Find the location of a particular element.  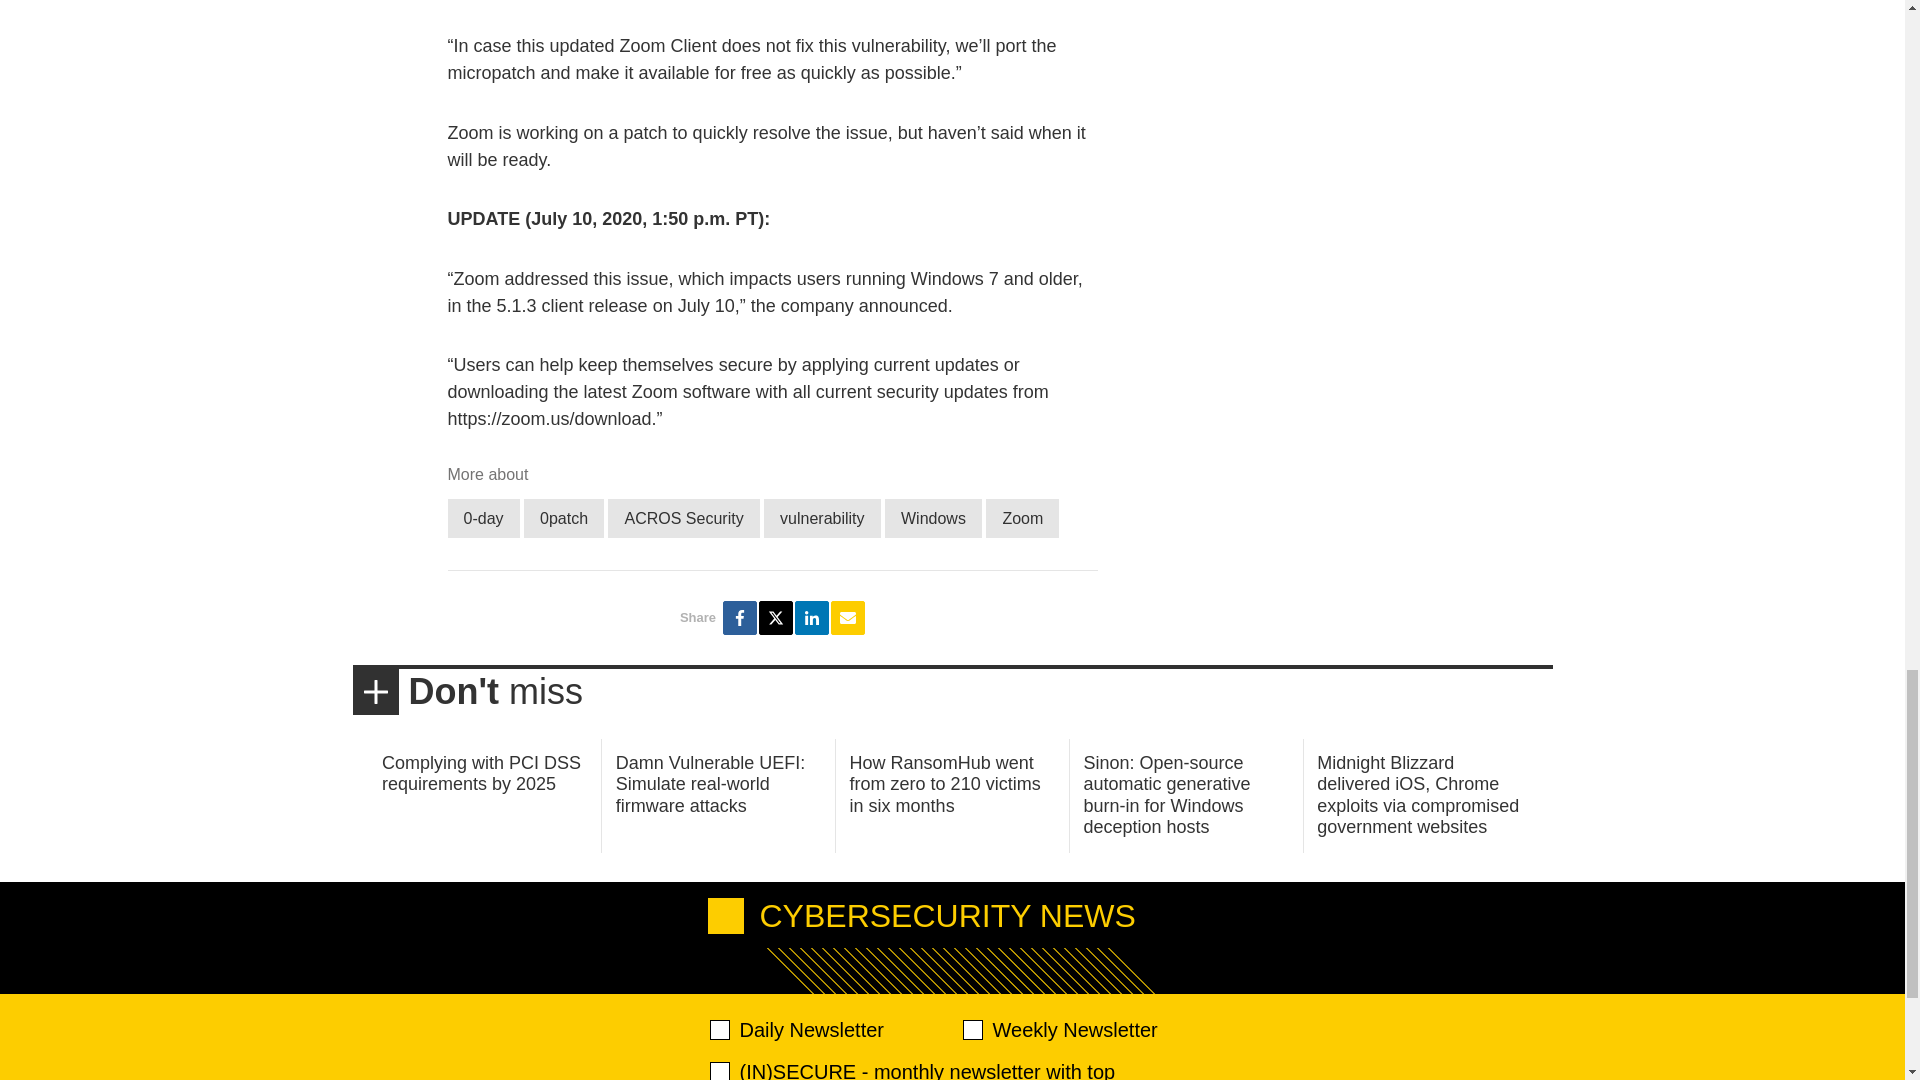

vulnerability is located at coordinates (822, 518).